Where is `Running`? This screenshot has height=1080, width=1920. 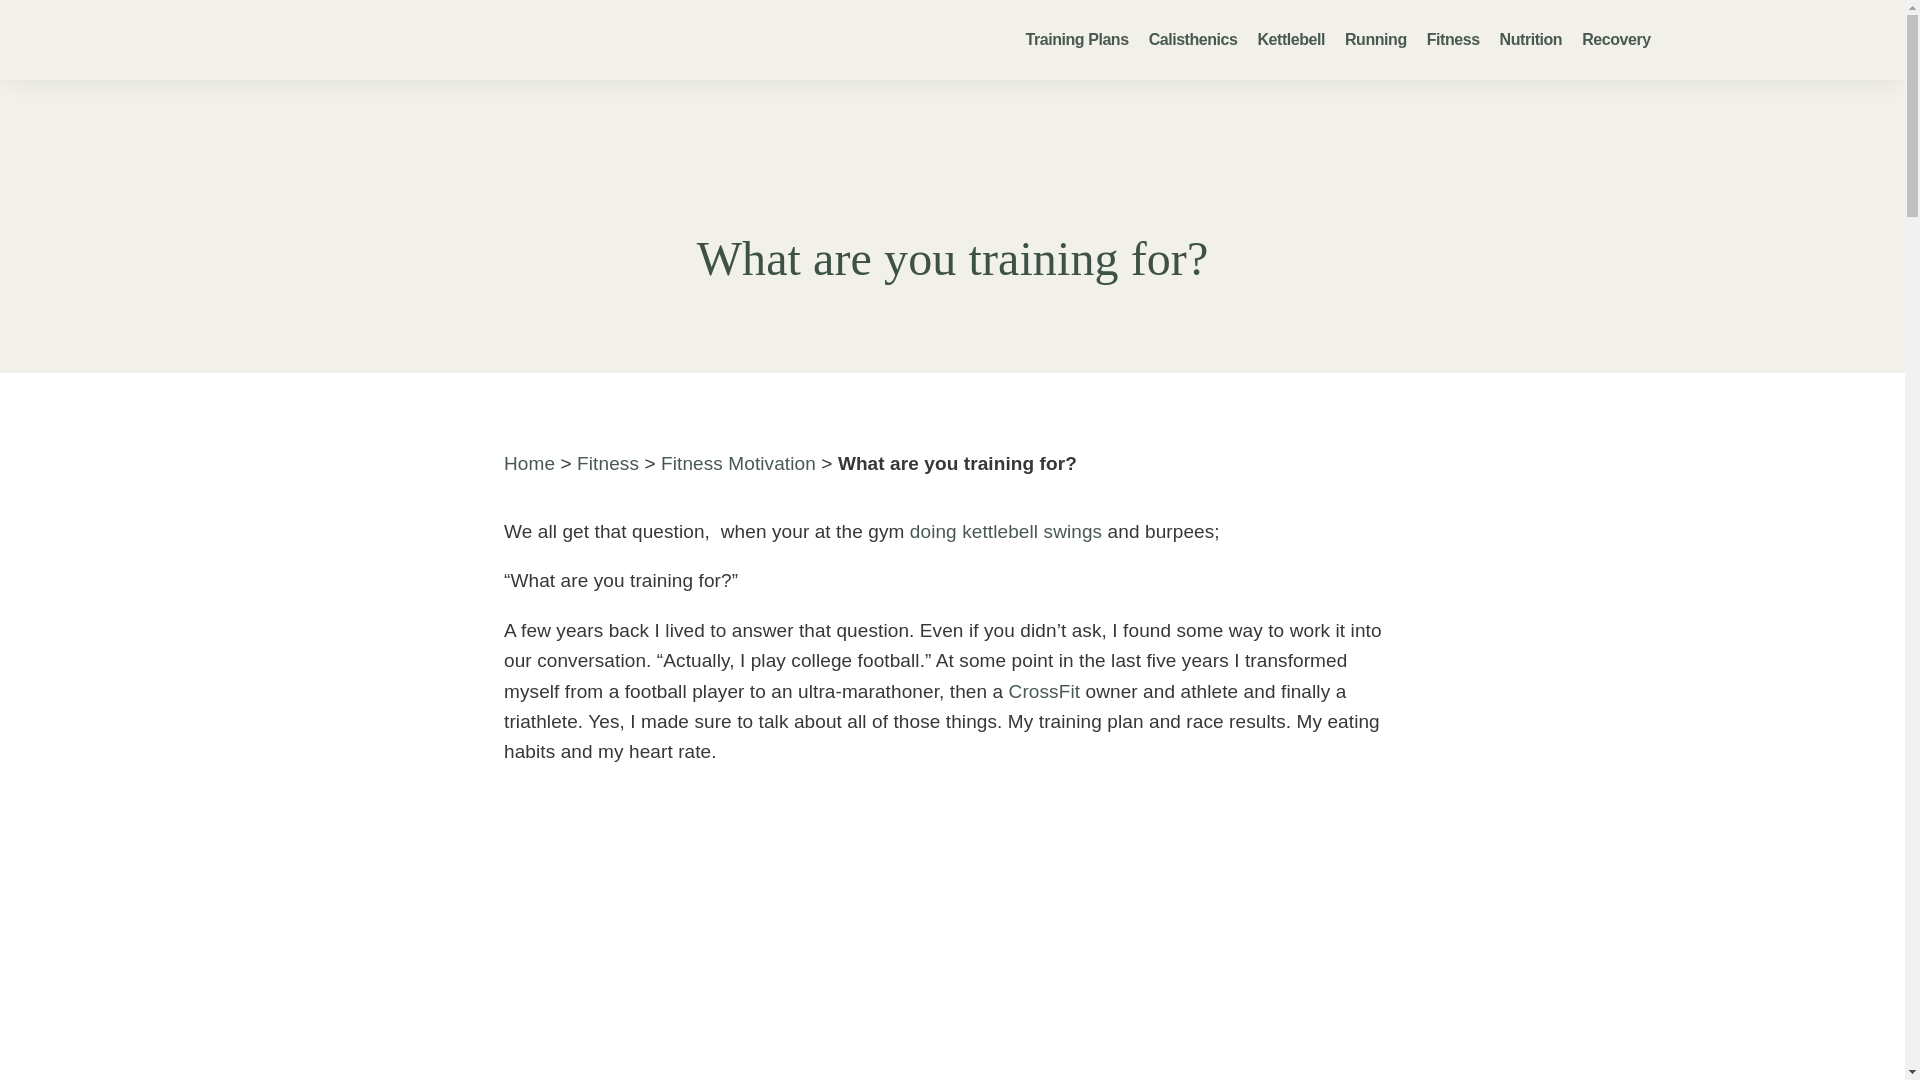 Running is located at coordinates (1376, 40).